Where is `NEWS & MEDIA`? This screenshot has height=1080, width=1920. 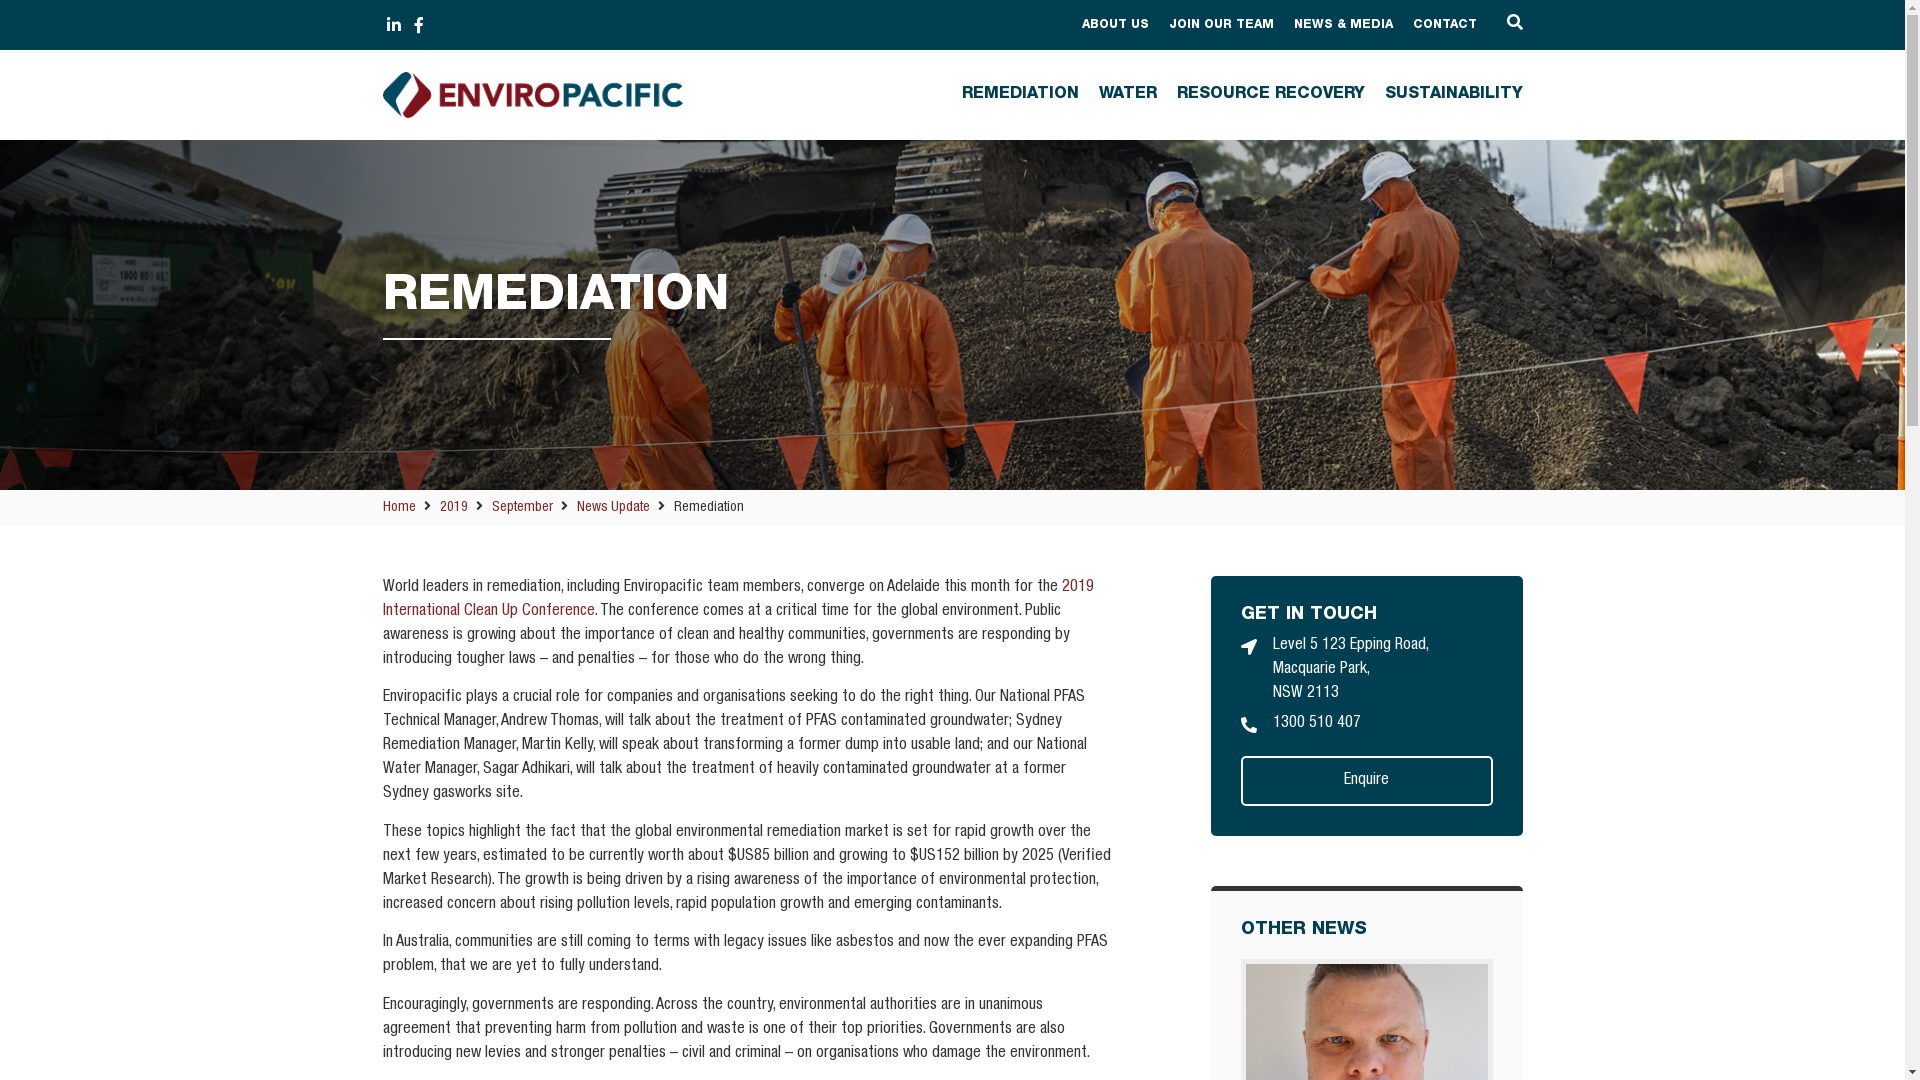 NEWS & MEDIA is located at coordinates (1344, 25).